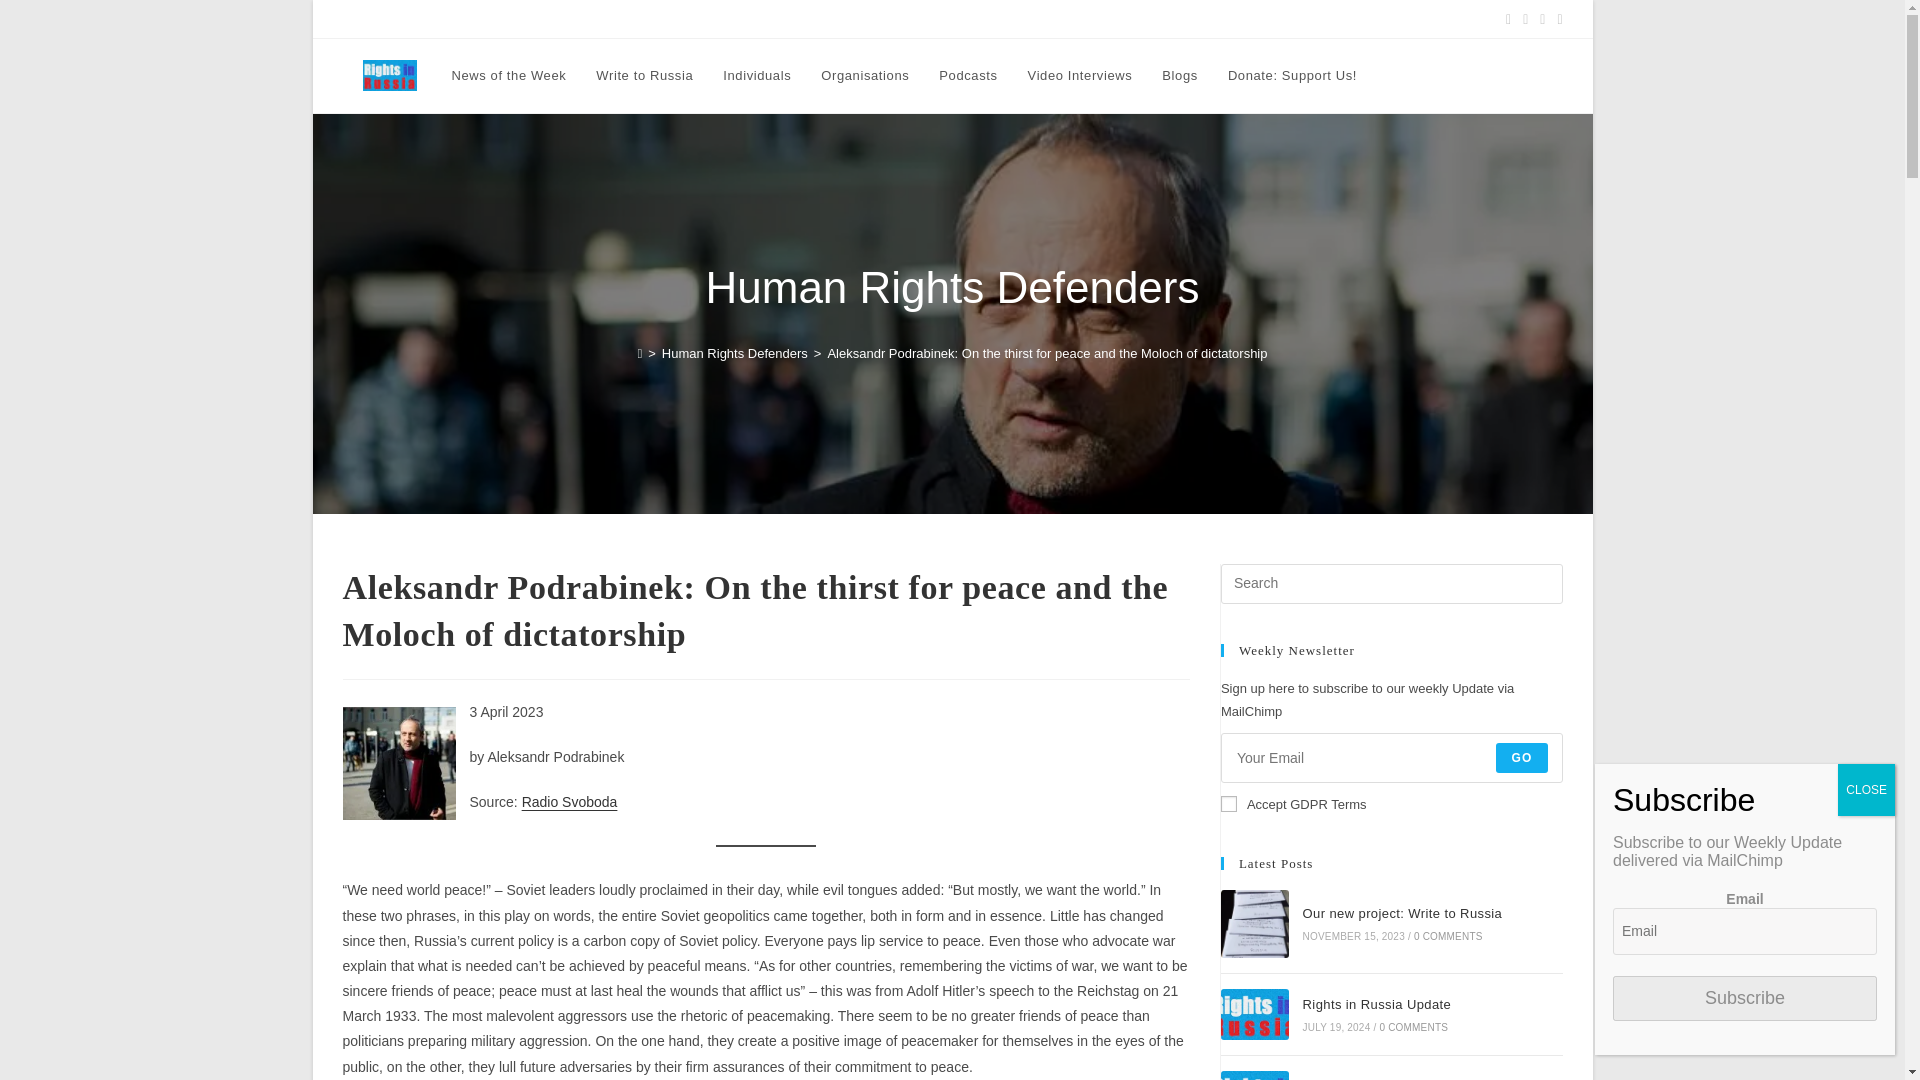  Describe the element at coordinates (1254, 923) in the screenshot. I see `Our new project: Write to Russia` at that location.